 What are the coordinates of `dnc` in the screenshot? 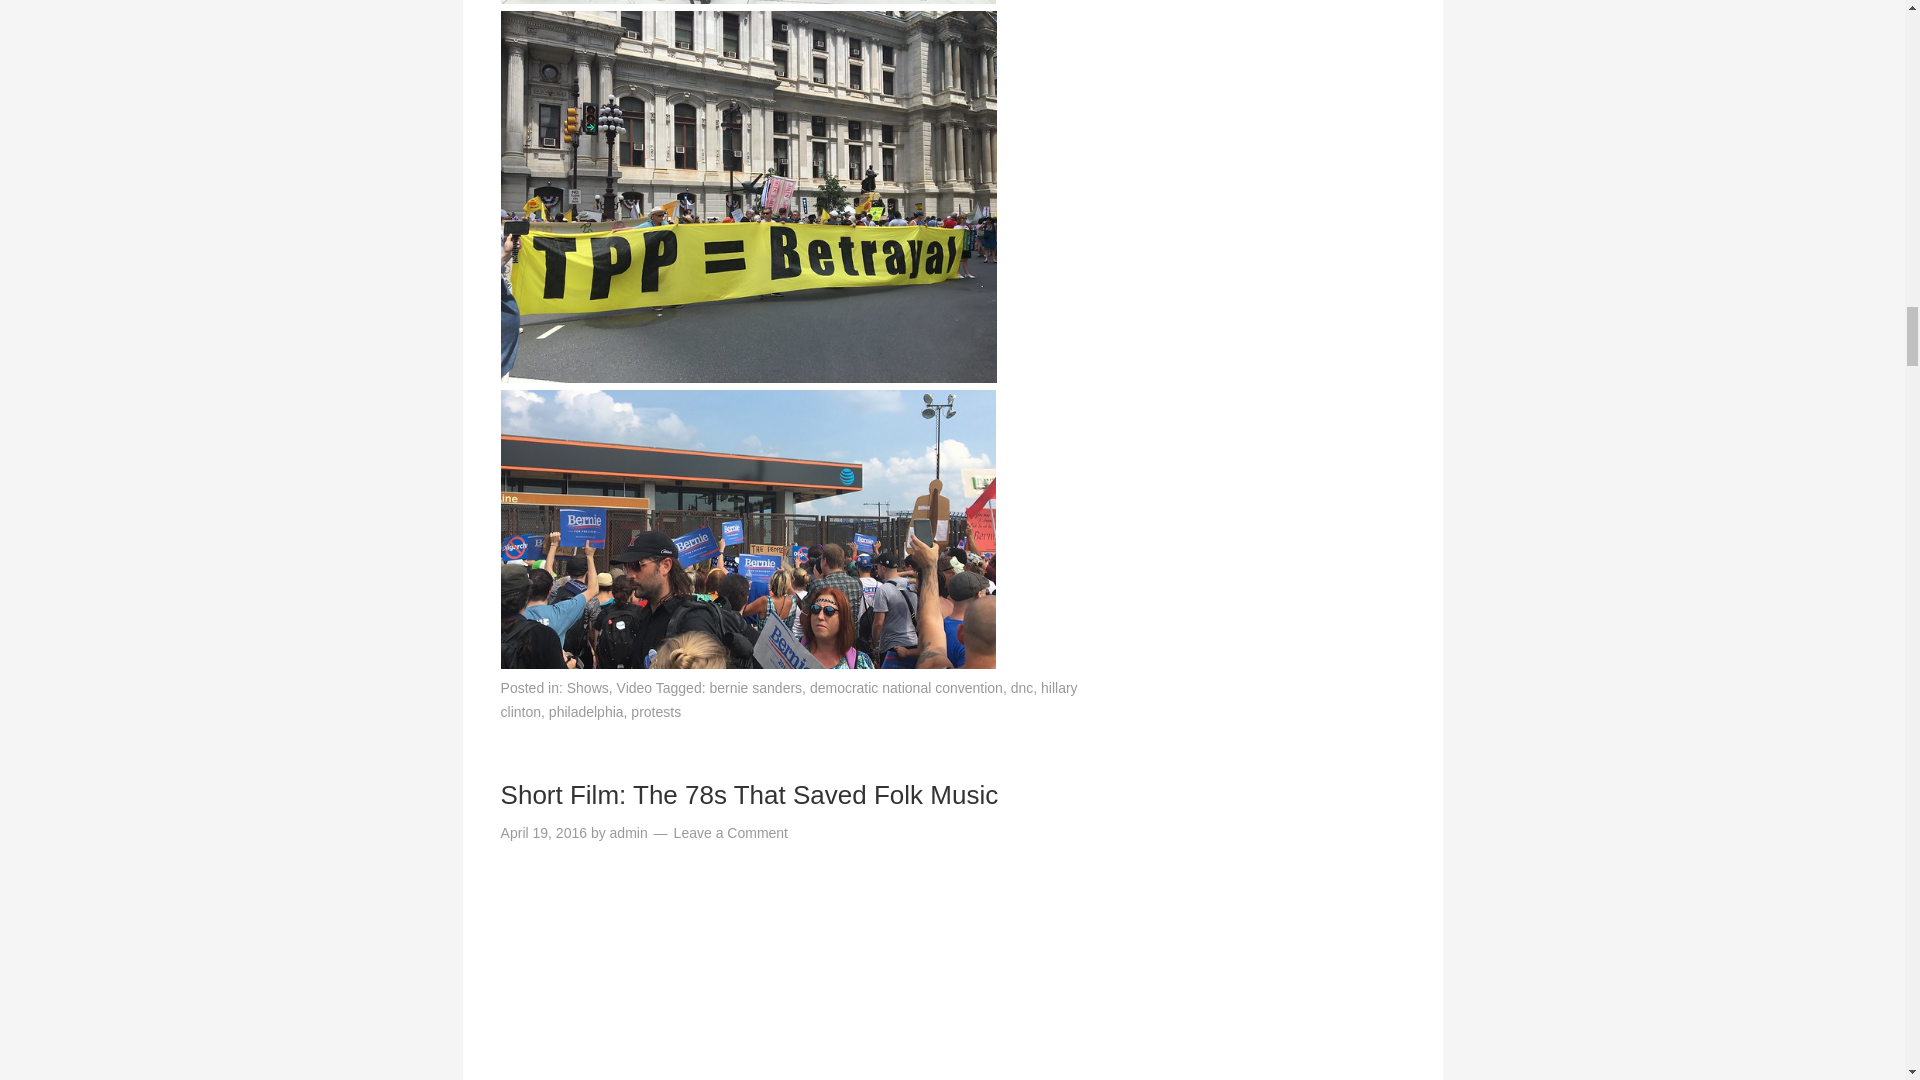 It's located at (1022, 688).